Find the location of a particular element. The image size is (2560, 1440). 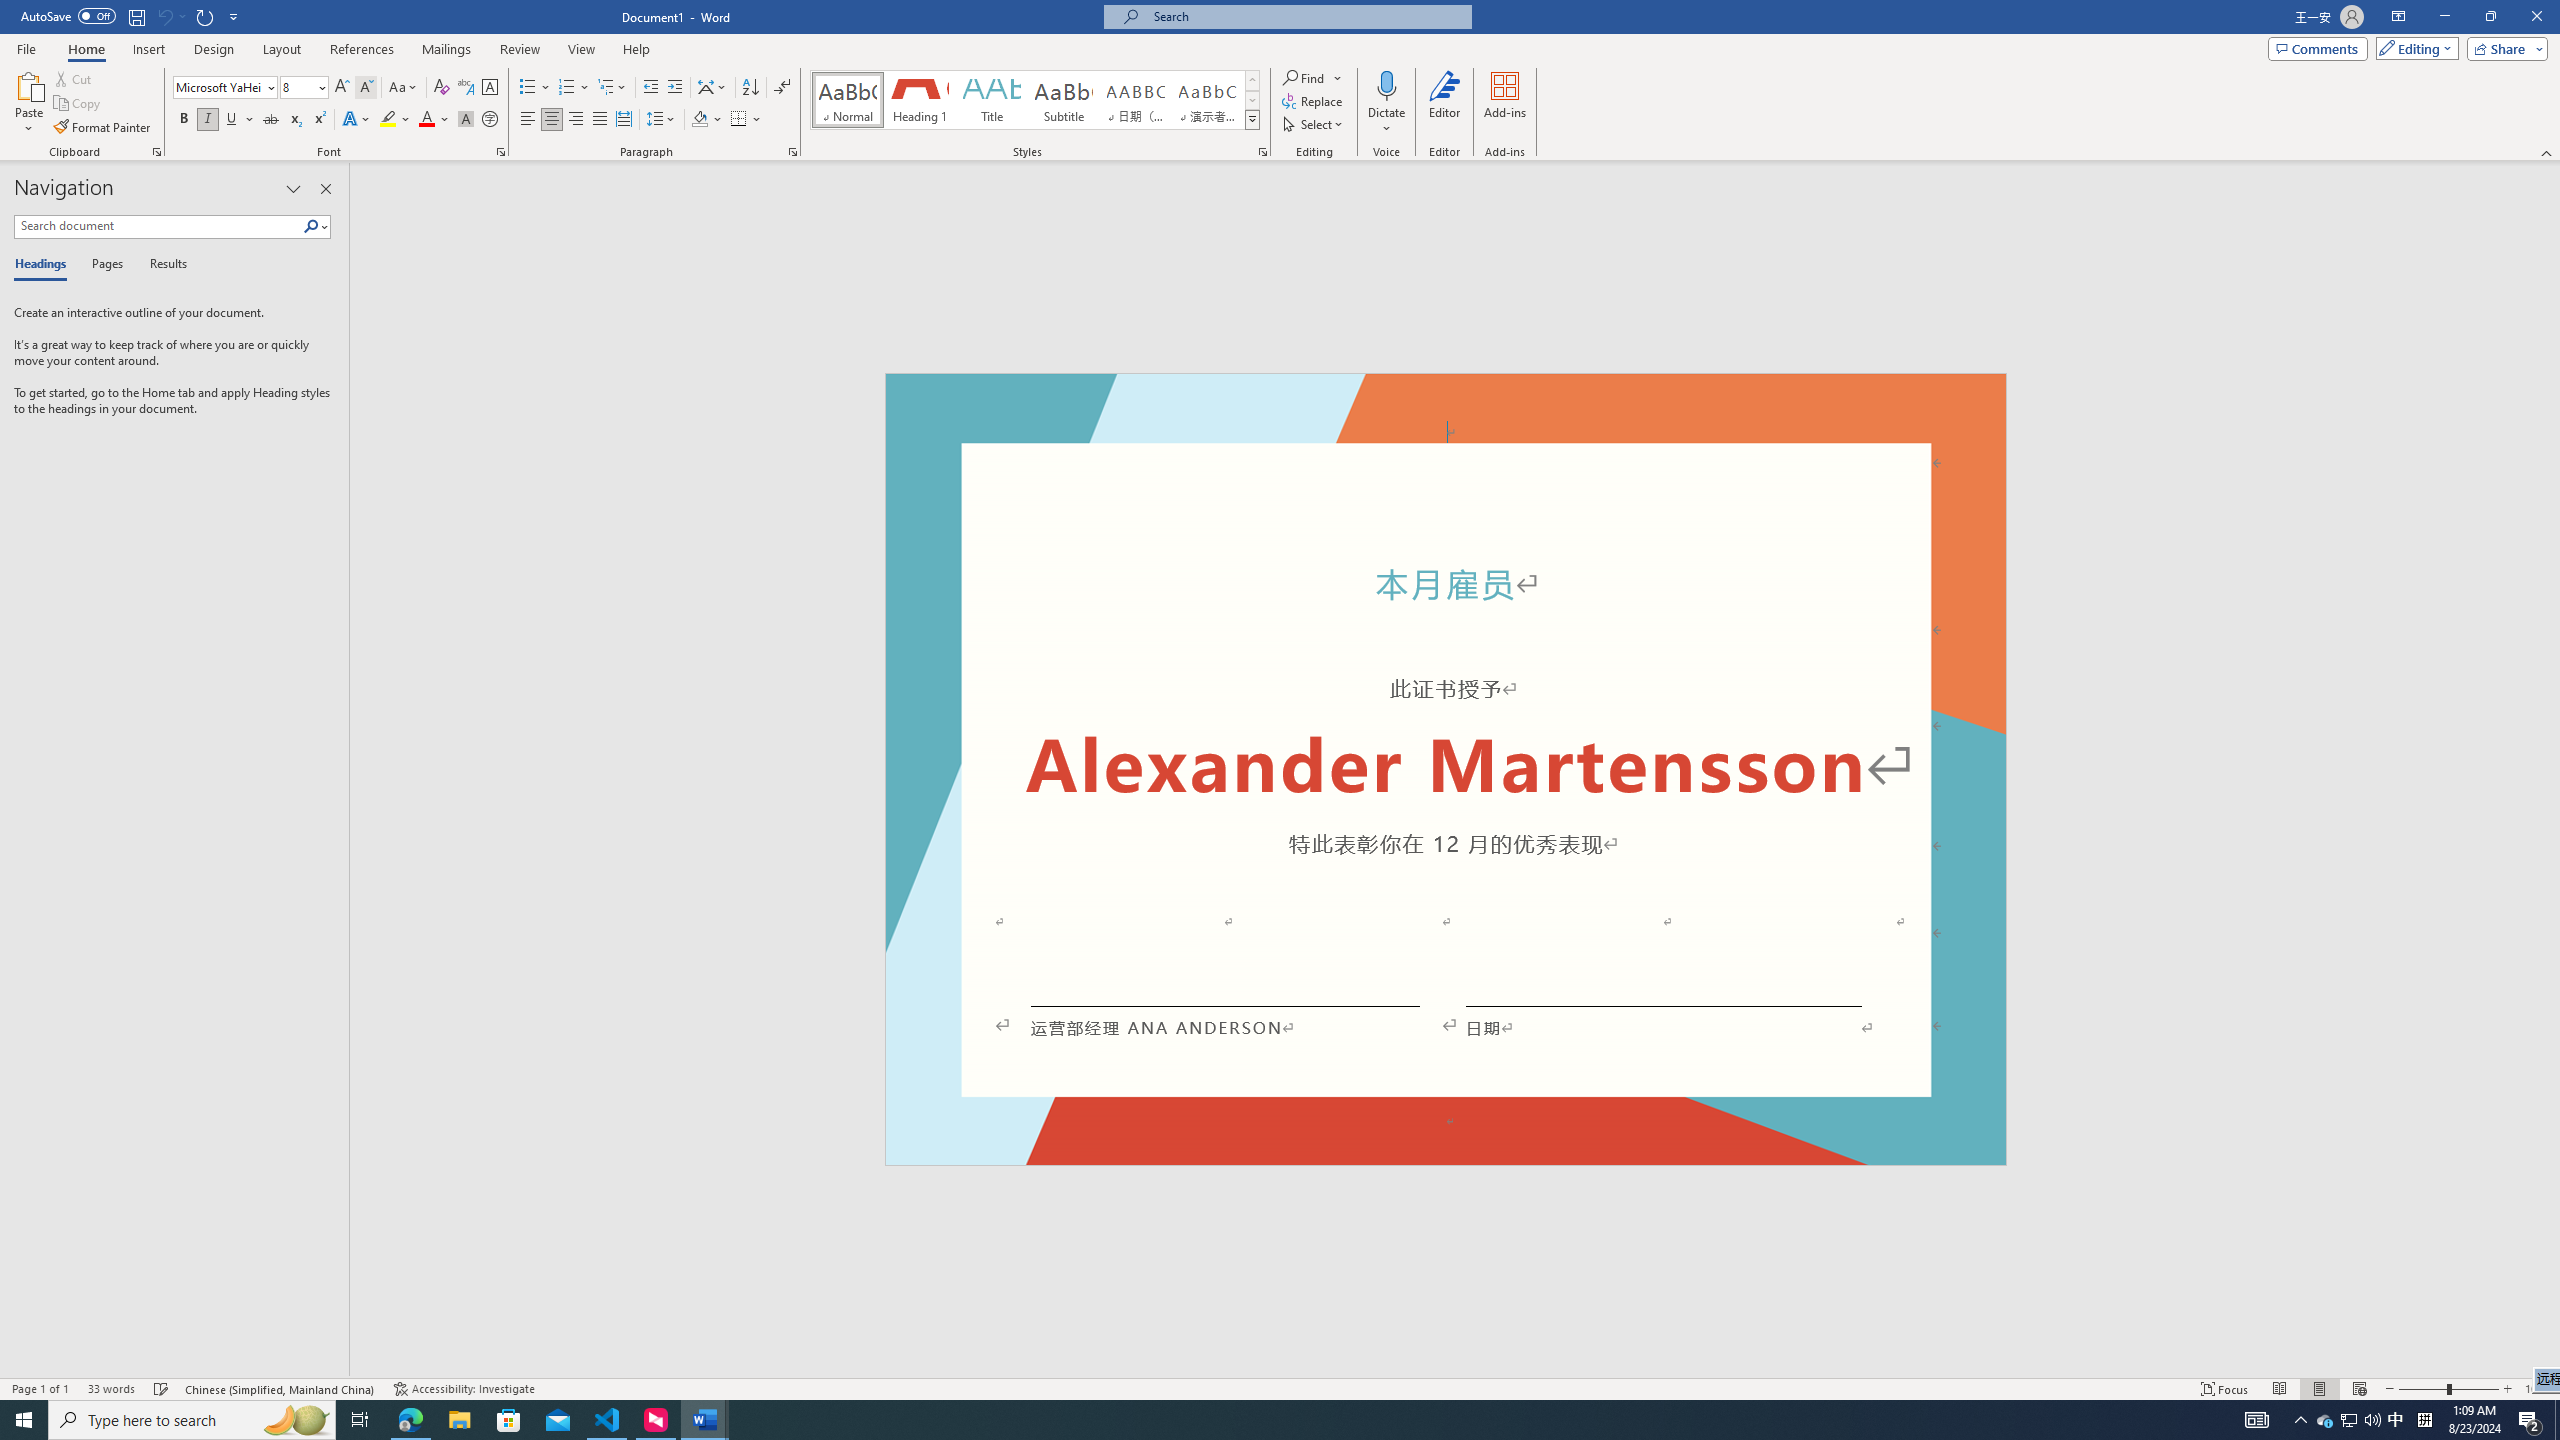

Row up is located at coordinates (1252, 80).